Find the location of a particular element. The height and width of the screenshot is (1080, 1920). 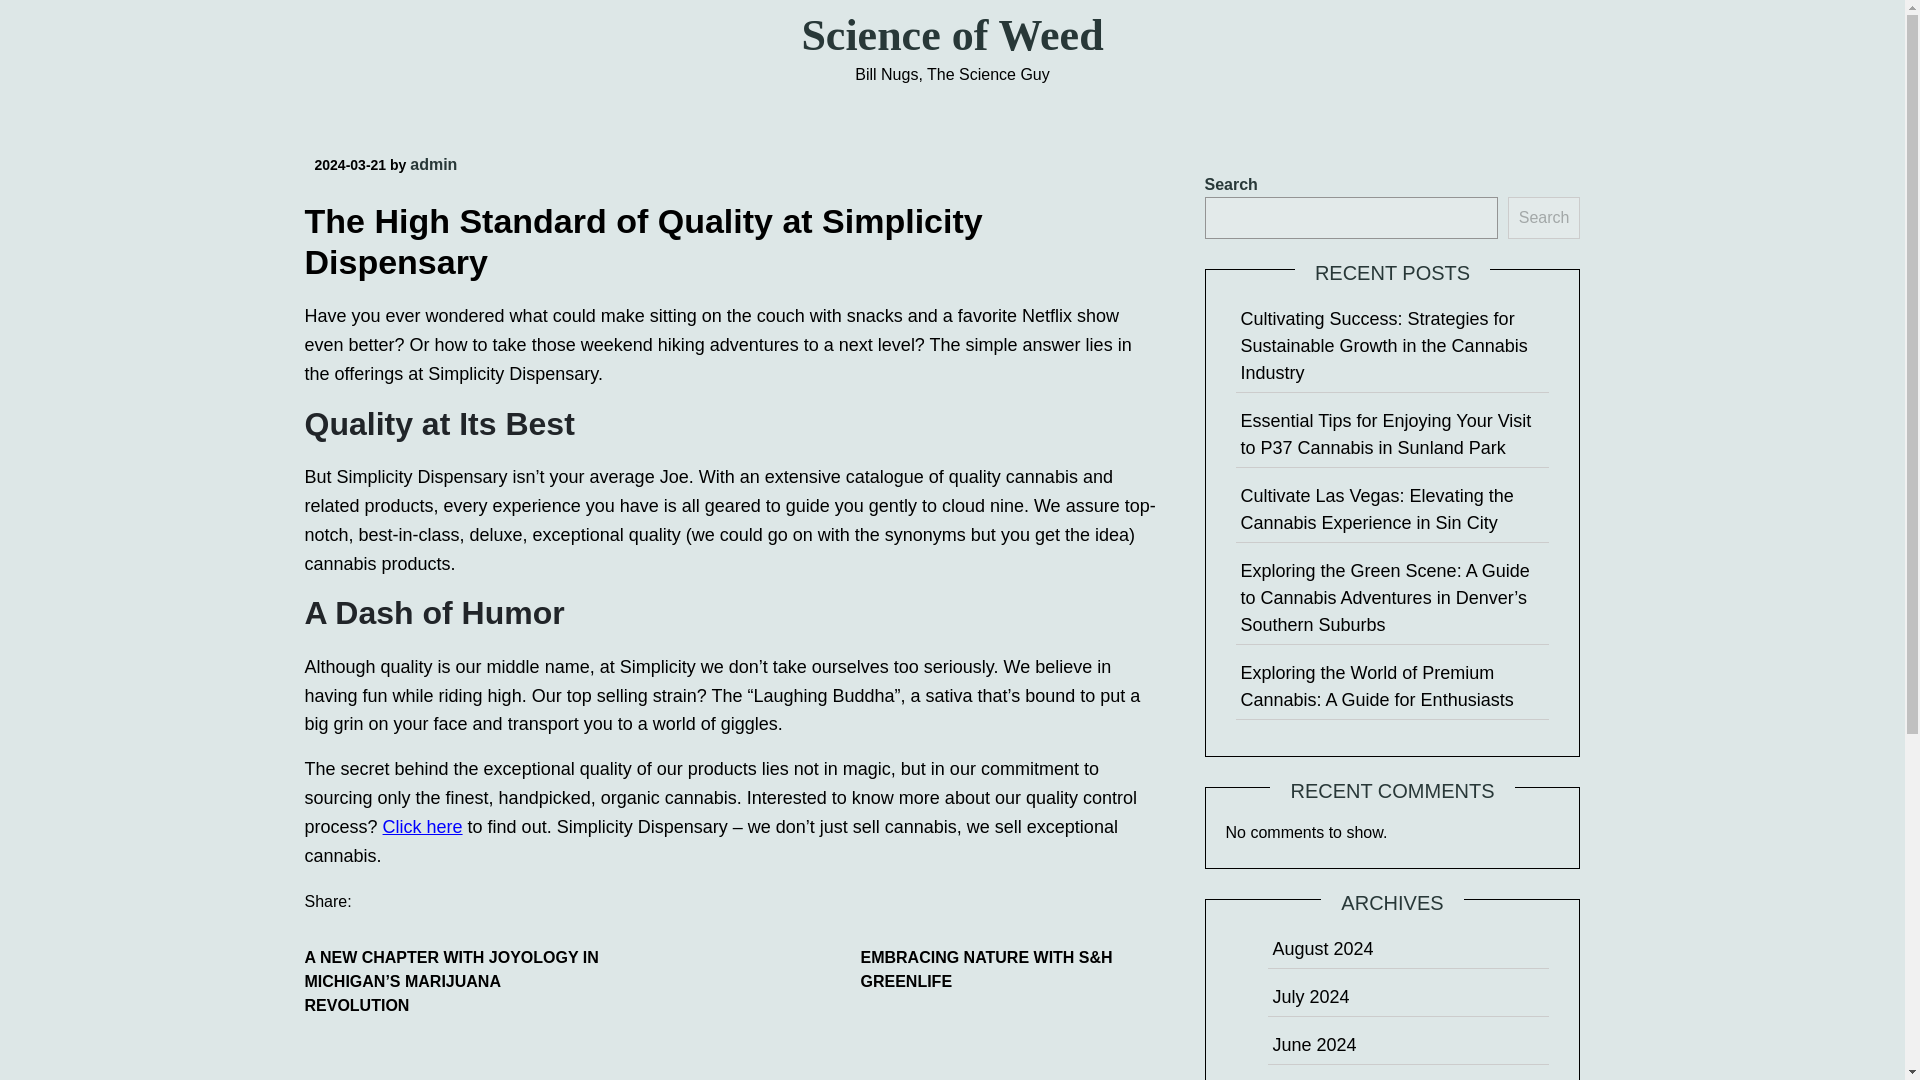

Science of Weed is located at coordinates (951, 35).